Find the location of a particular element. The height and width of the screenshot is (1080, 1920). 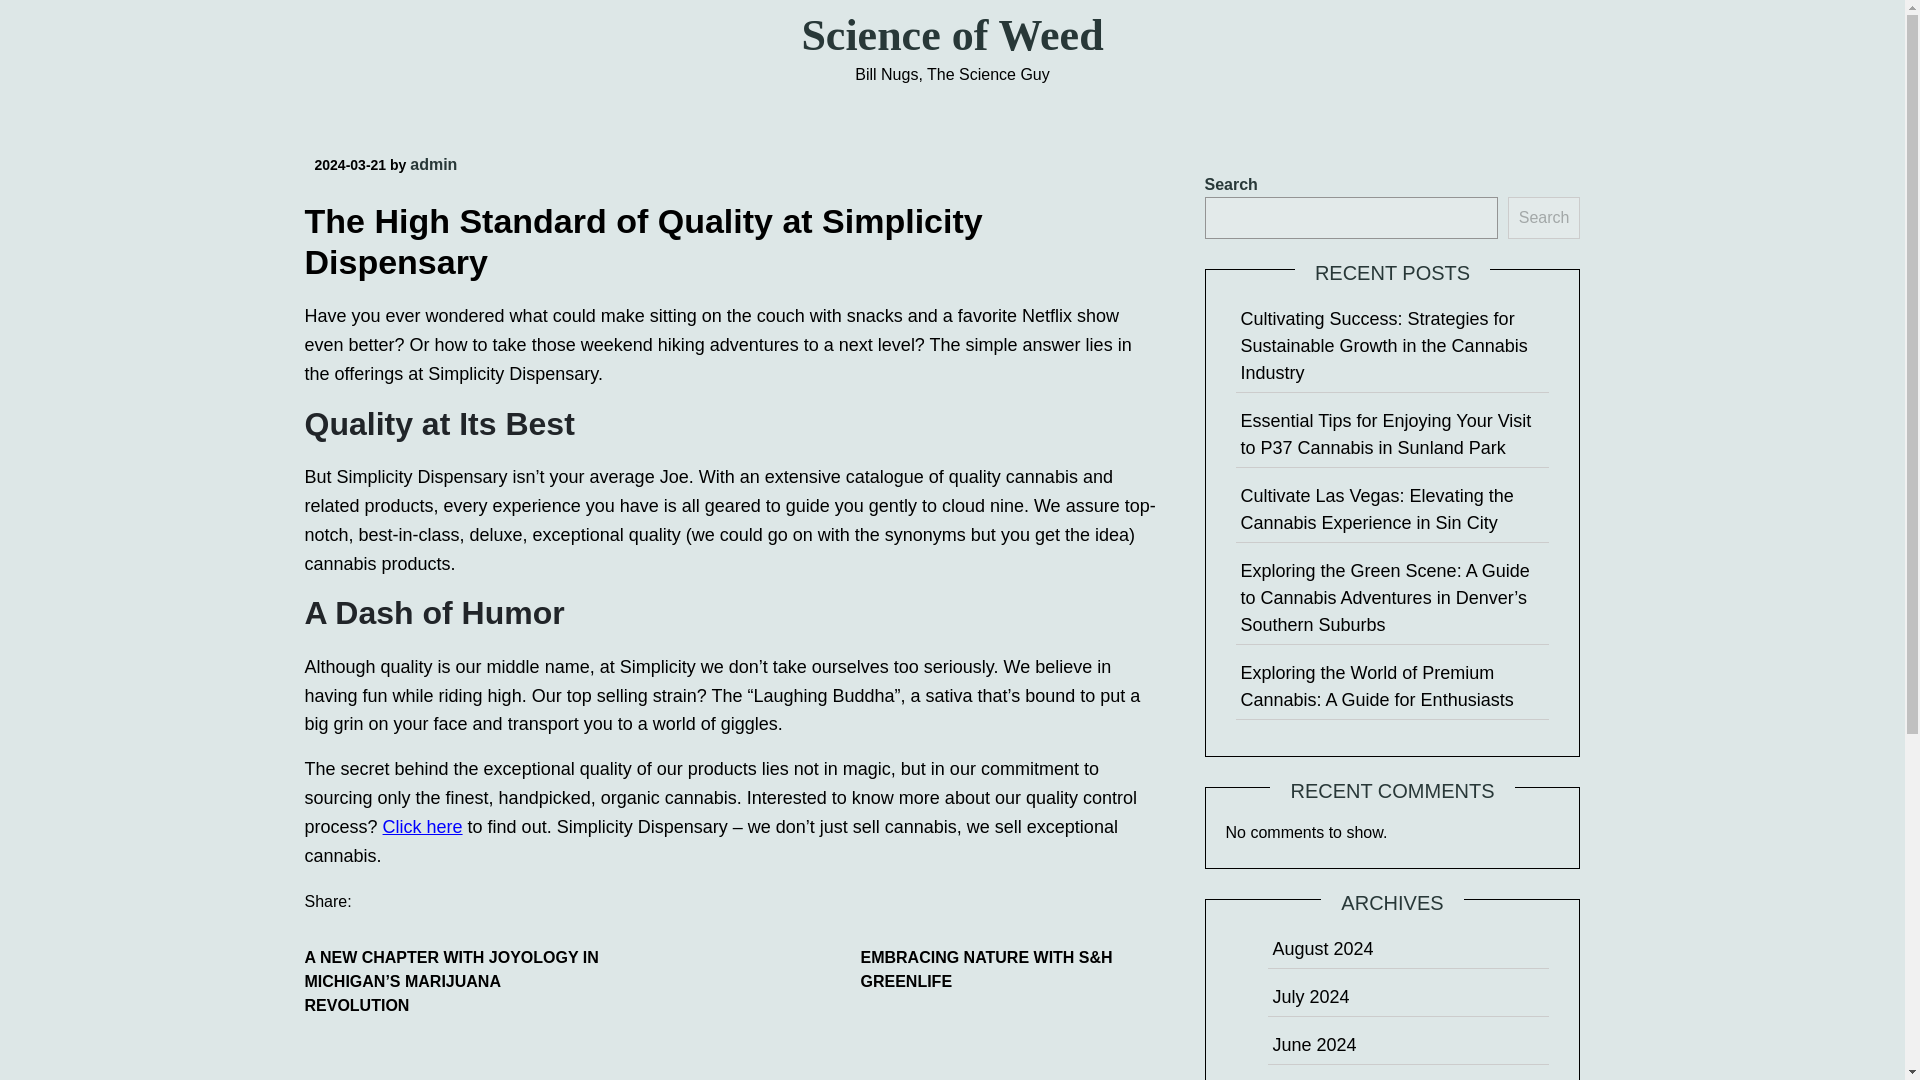

Science of Weed is located at coordinates (951, 35).